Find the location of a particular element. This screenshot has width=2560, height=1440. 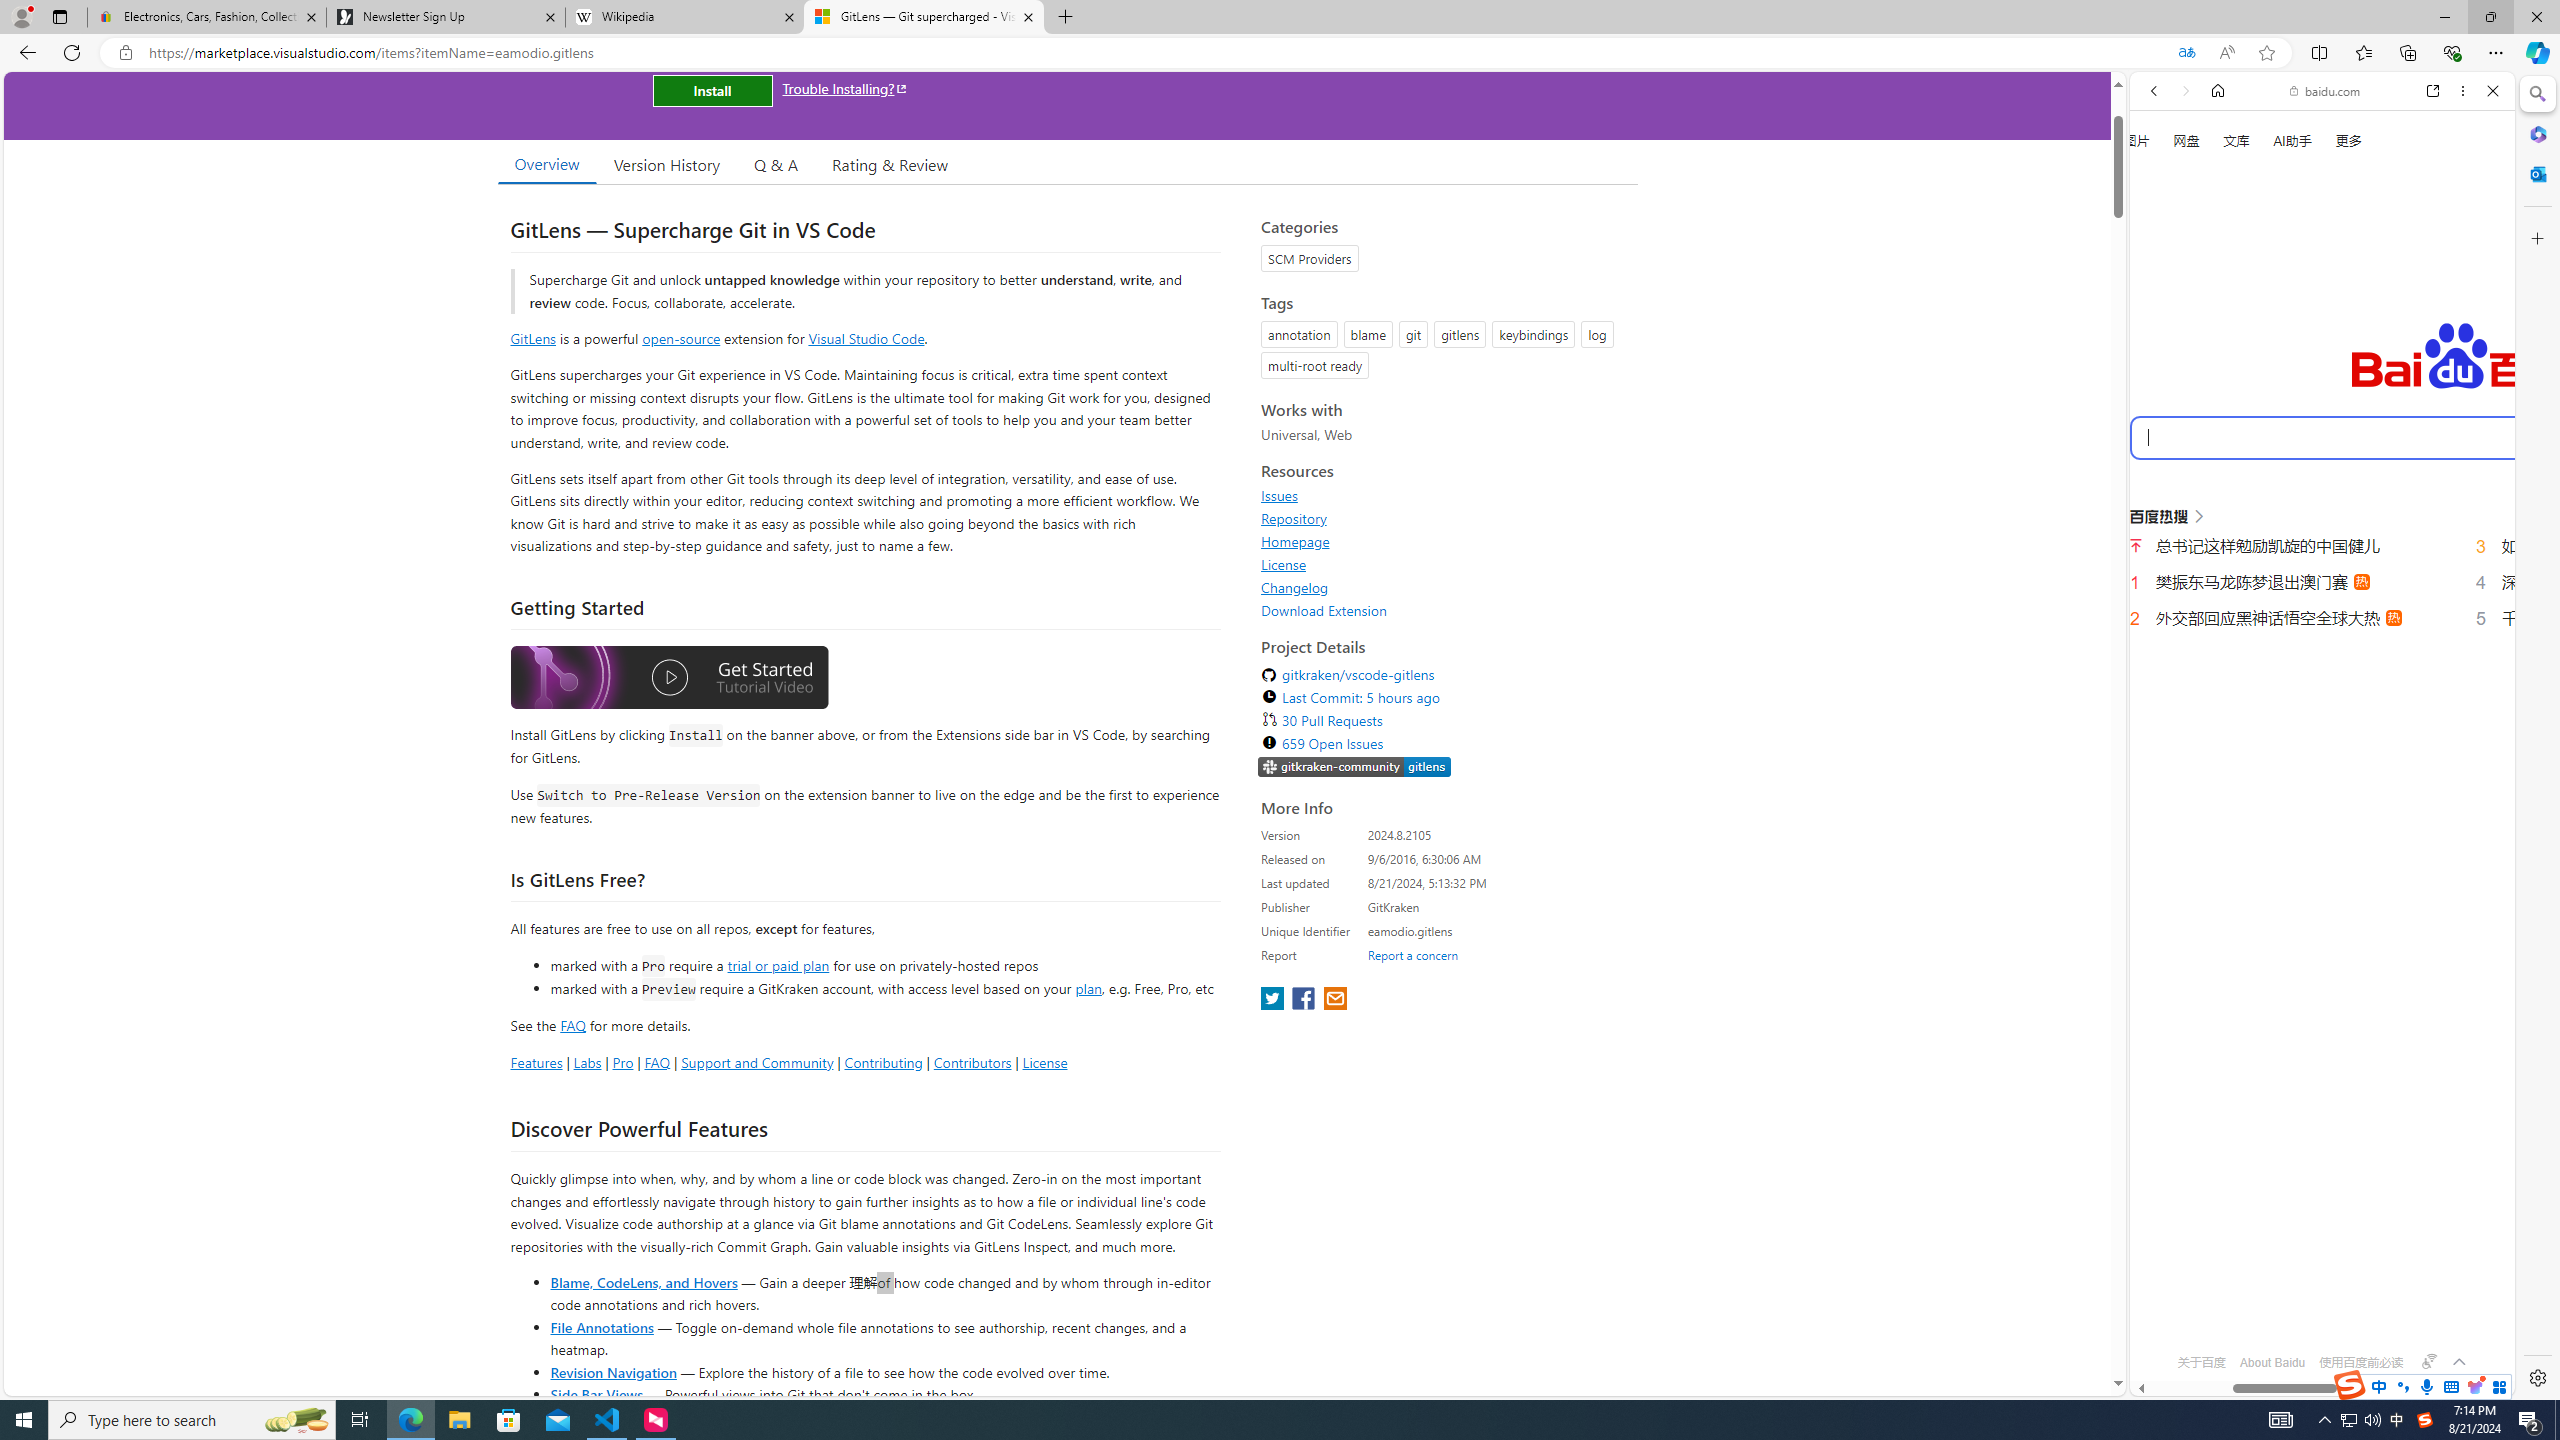

FAQ is located at coordinates (658, 1062).